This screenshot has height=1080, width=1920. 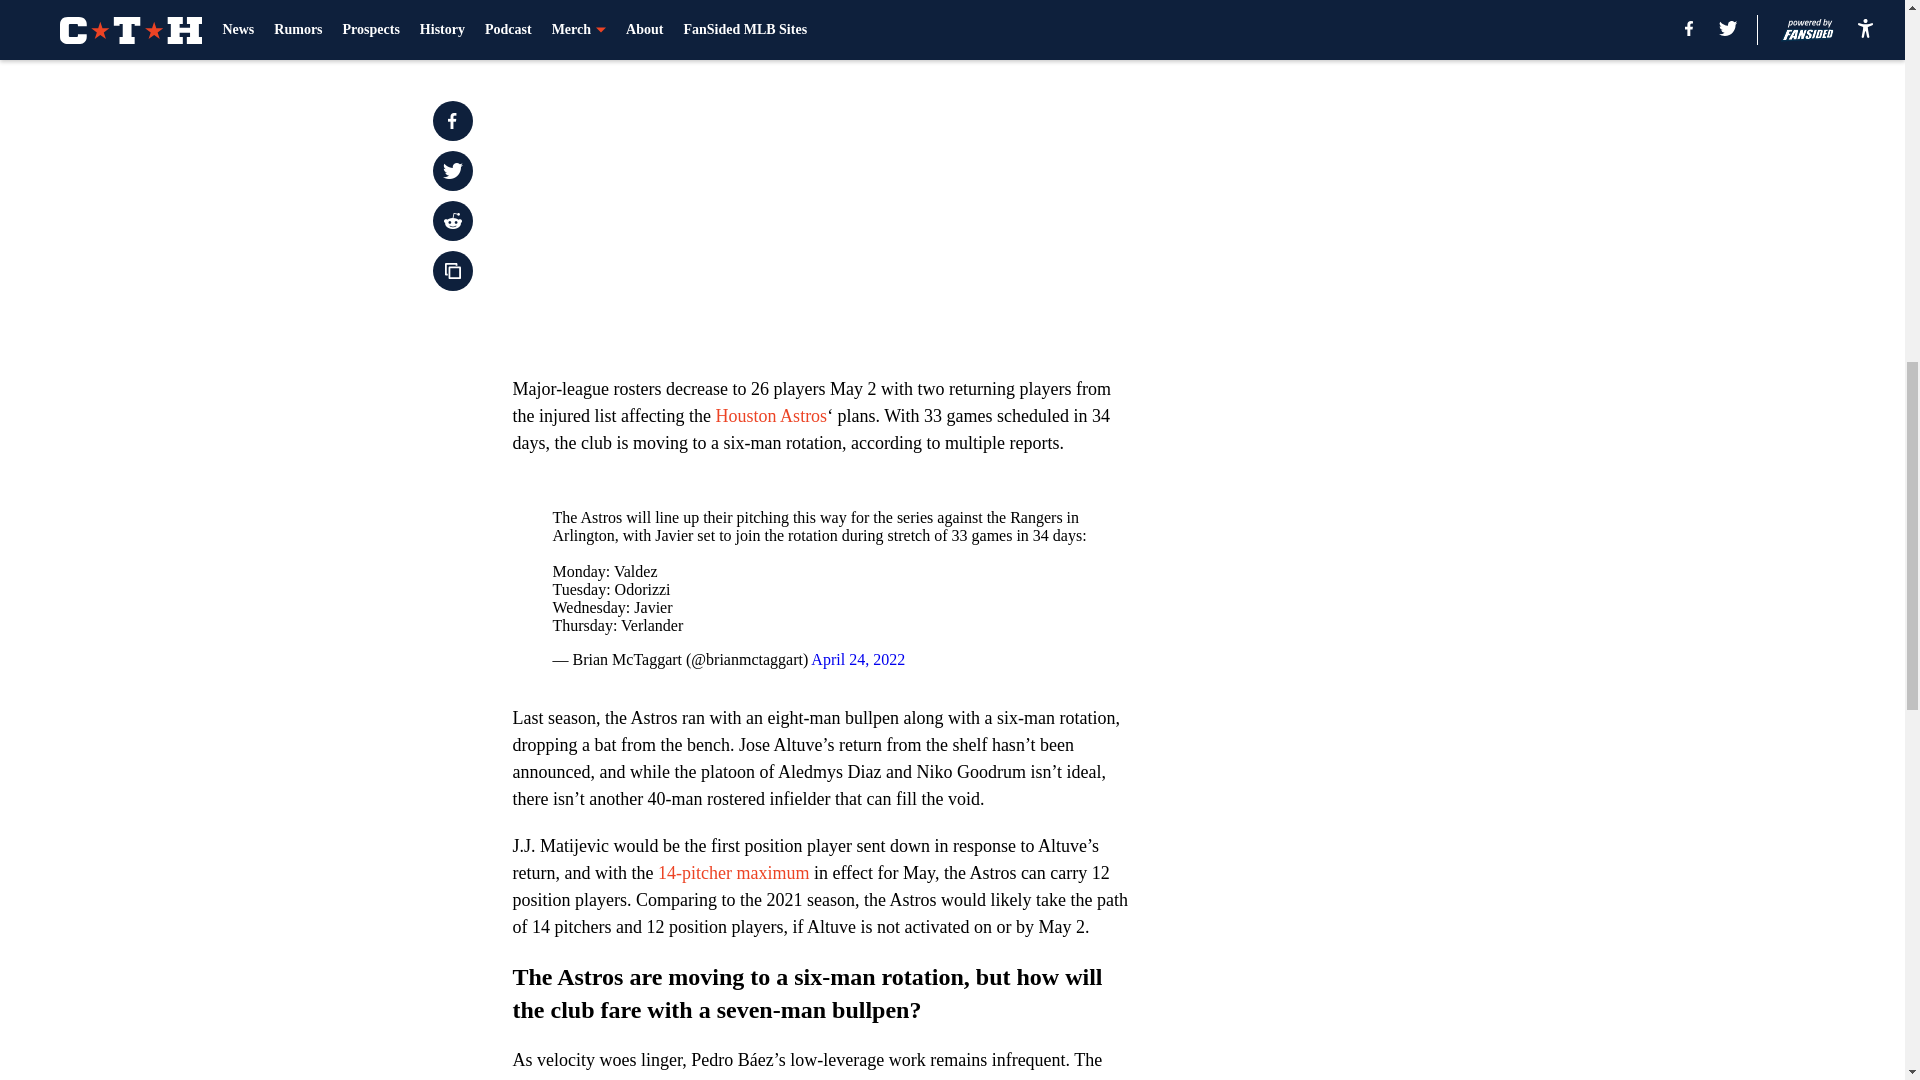 I want to click on April 24, 2022, so click(x=857, y=660).